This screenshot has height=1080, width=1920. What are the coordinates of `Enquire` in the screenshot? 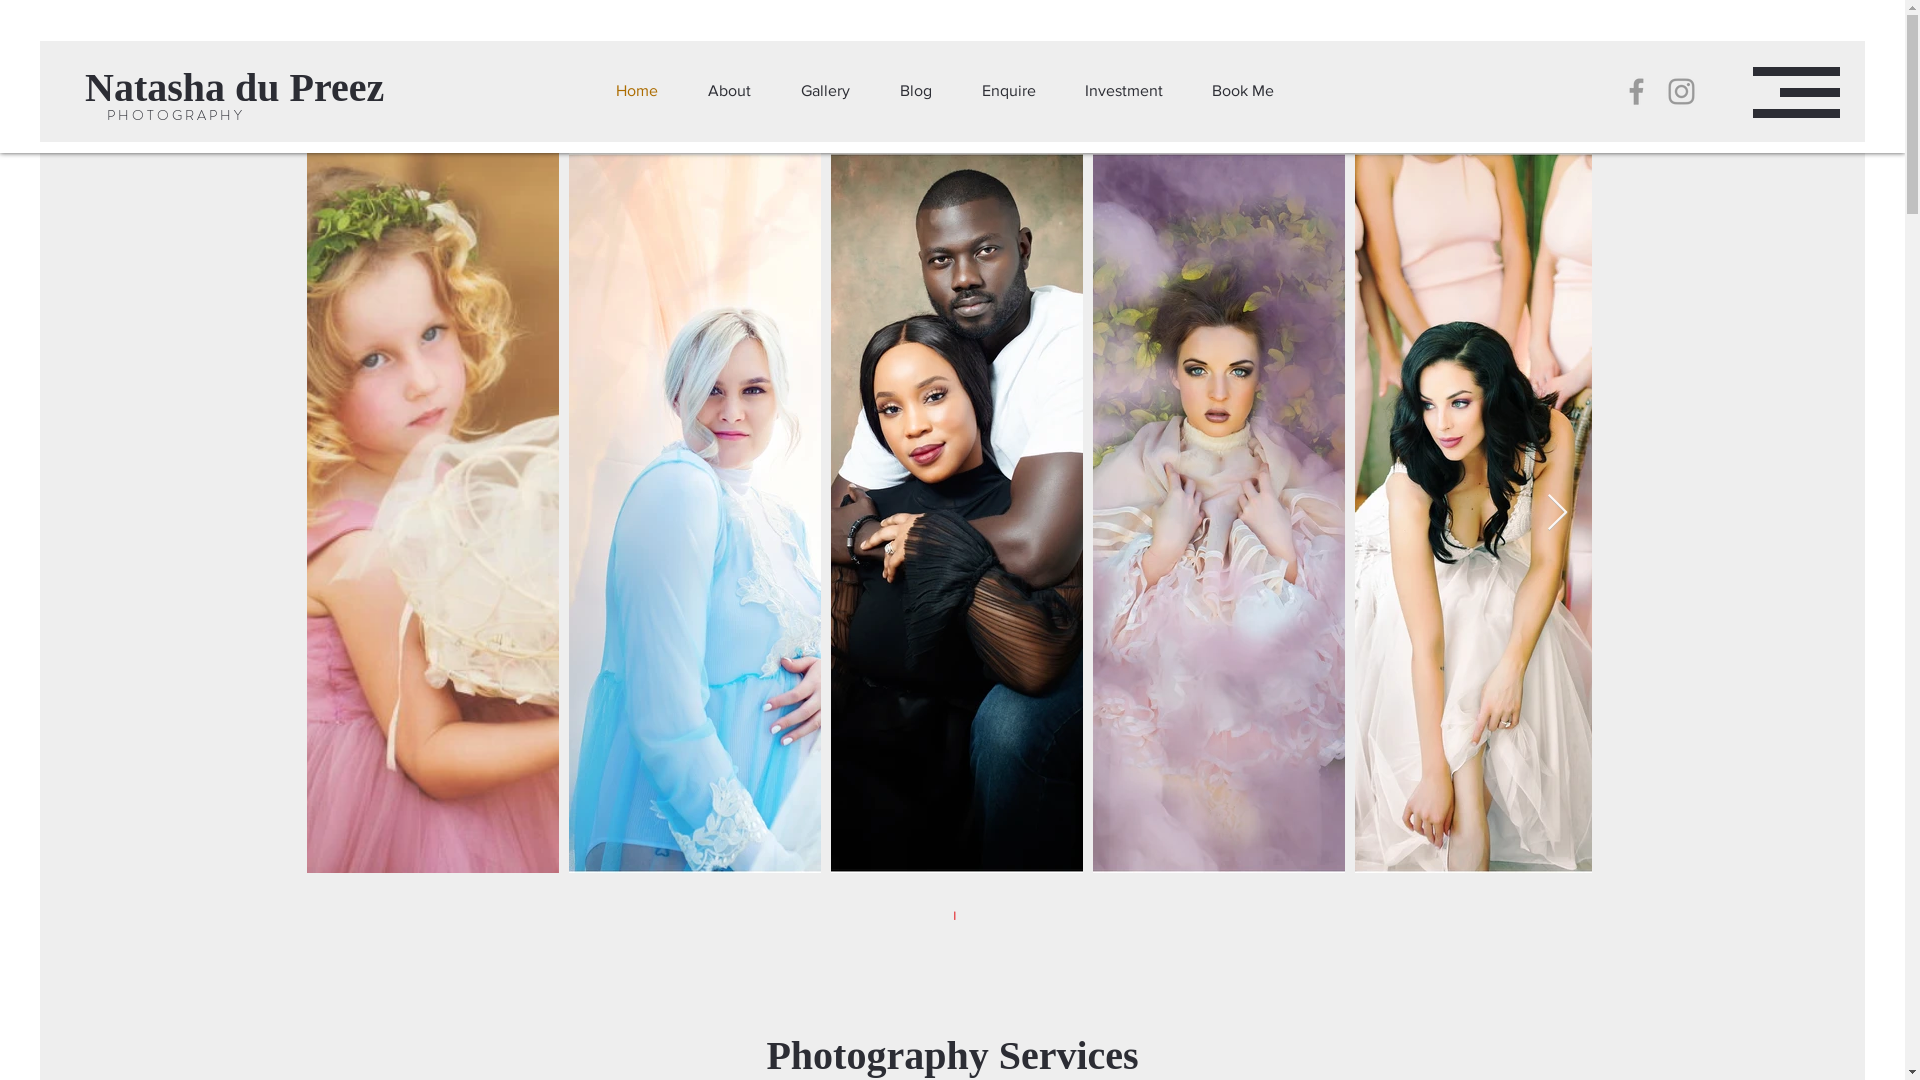 It's located at (1008, 91).